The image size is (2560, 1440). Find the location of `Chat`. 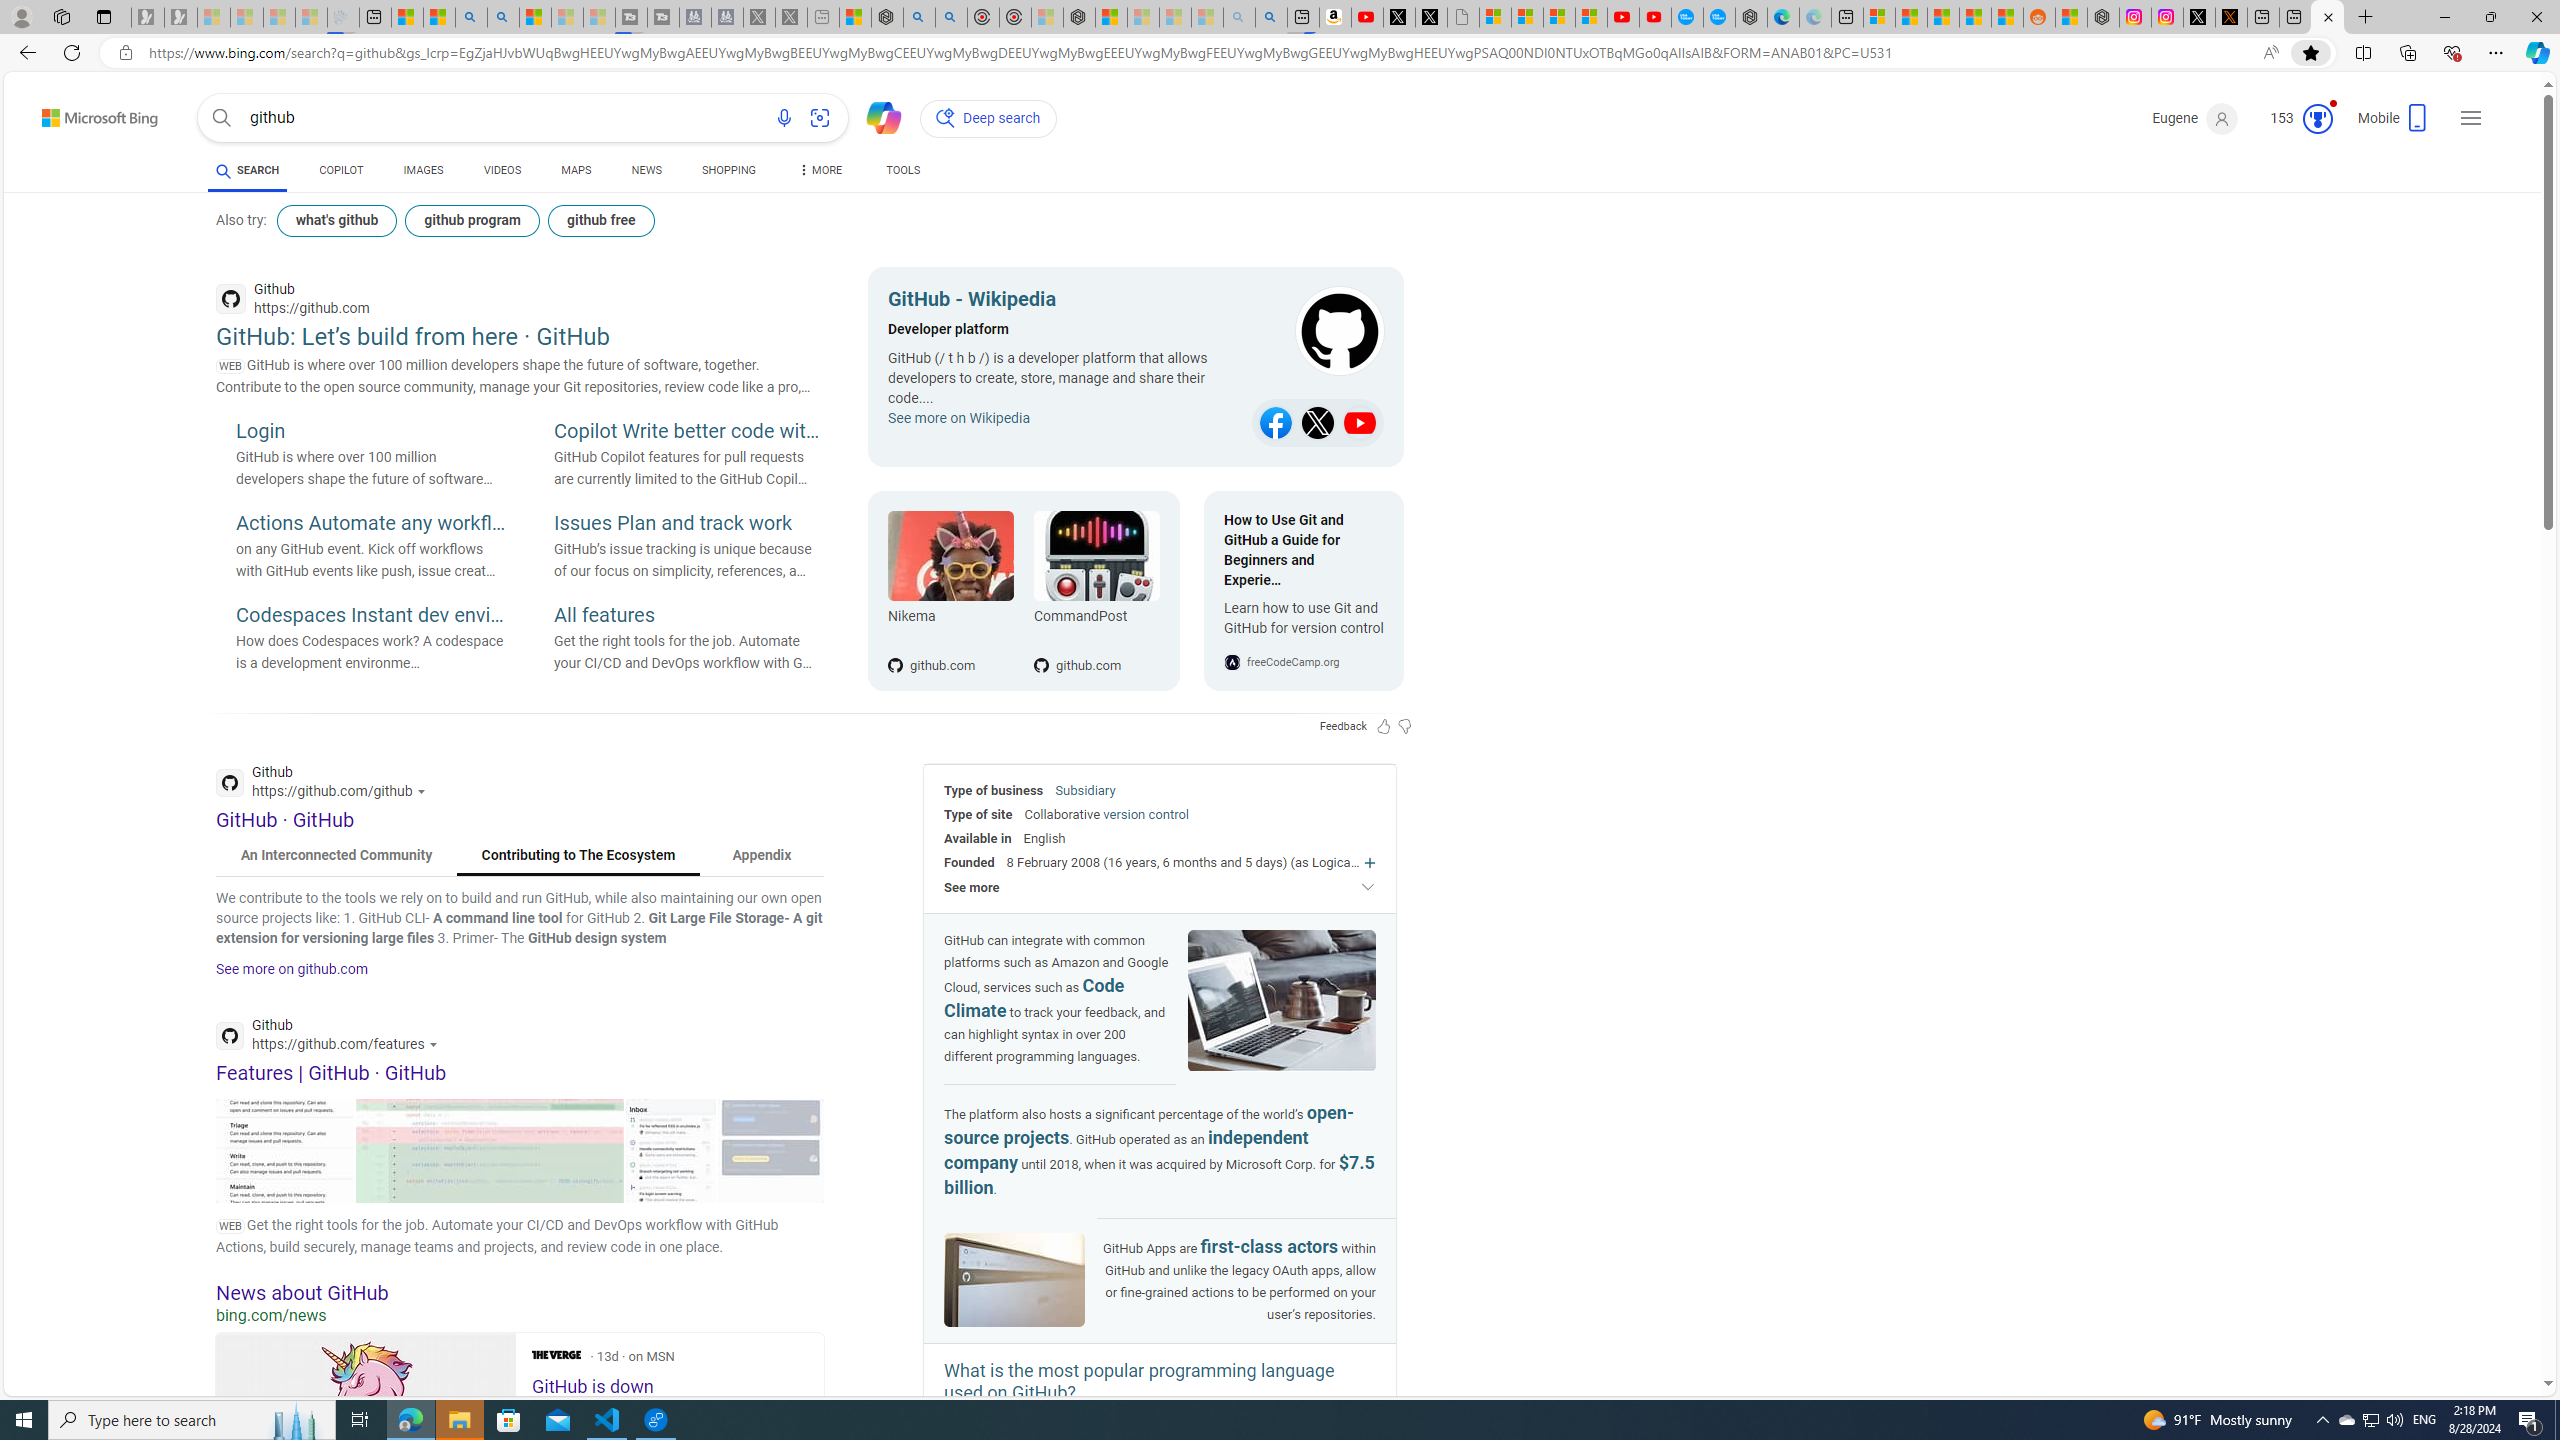

Chat is located at coordinates (875, 116).